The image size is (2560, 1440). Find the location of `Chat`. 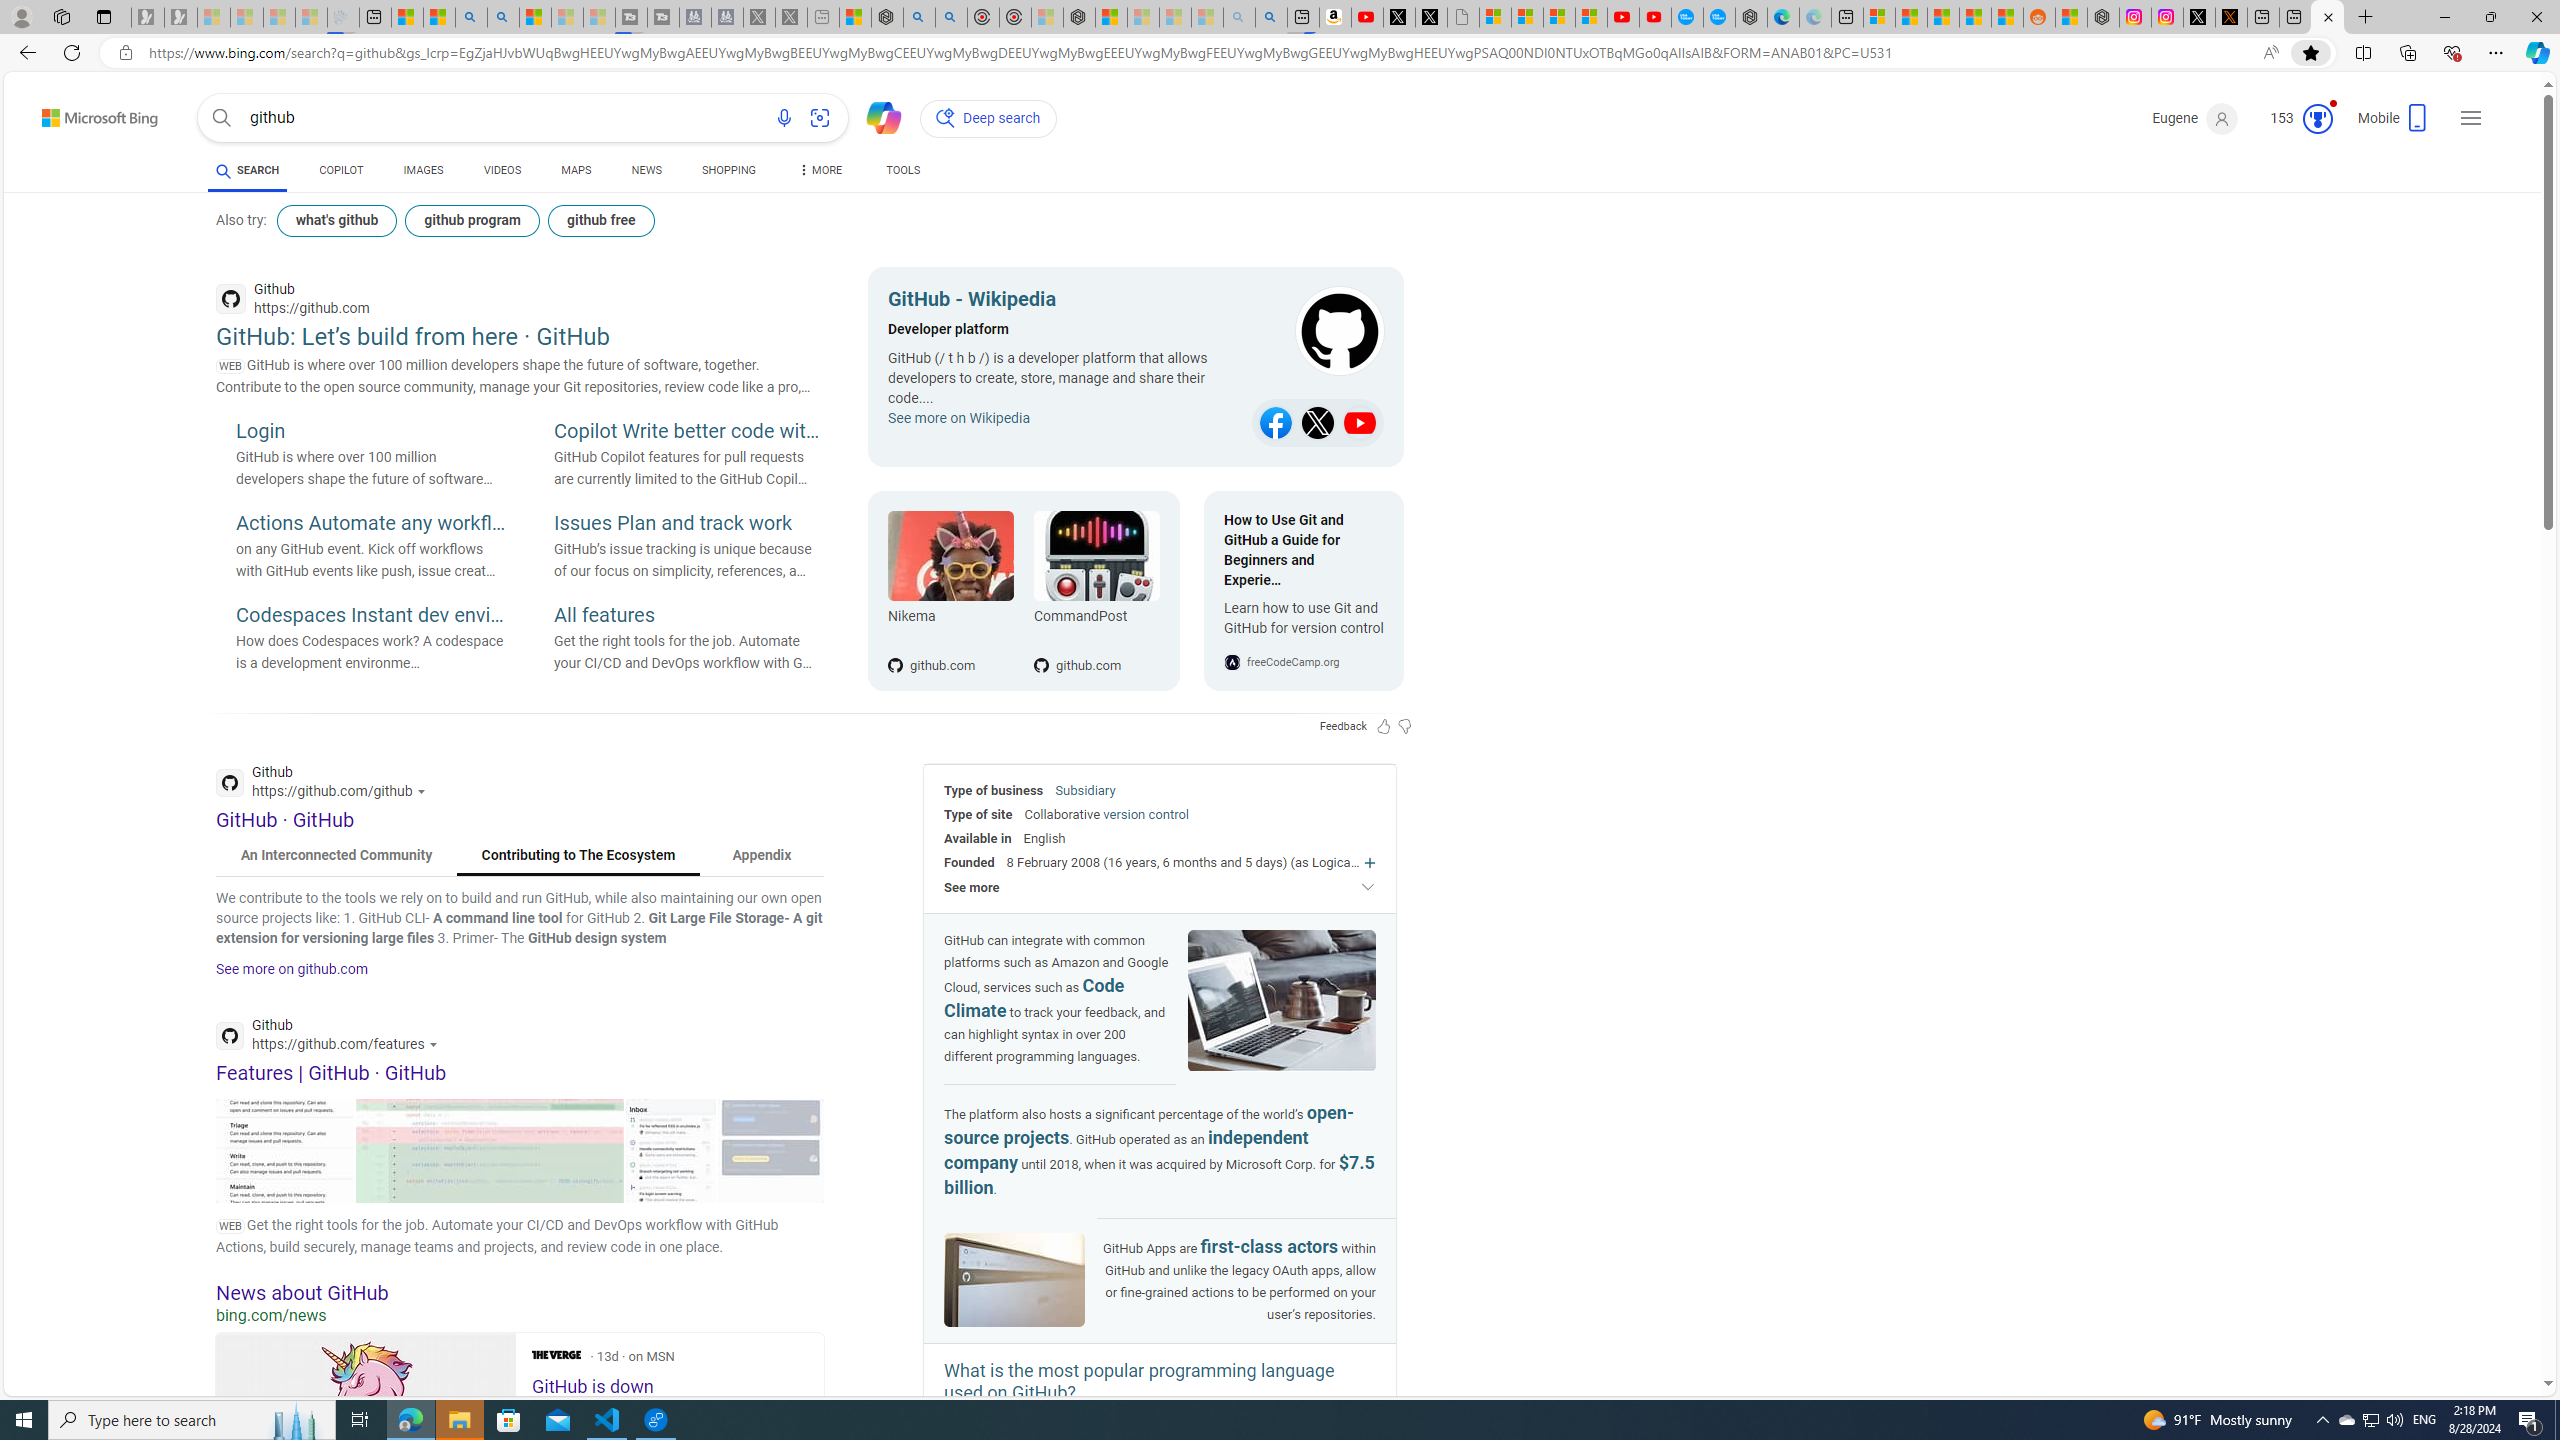

Chat is located at coordinates (875, 116).